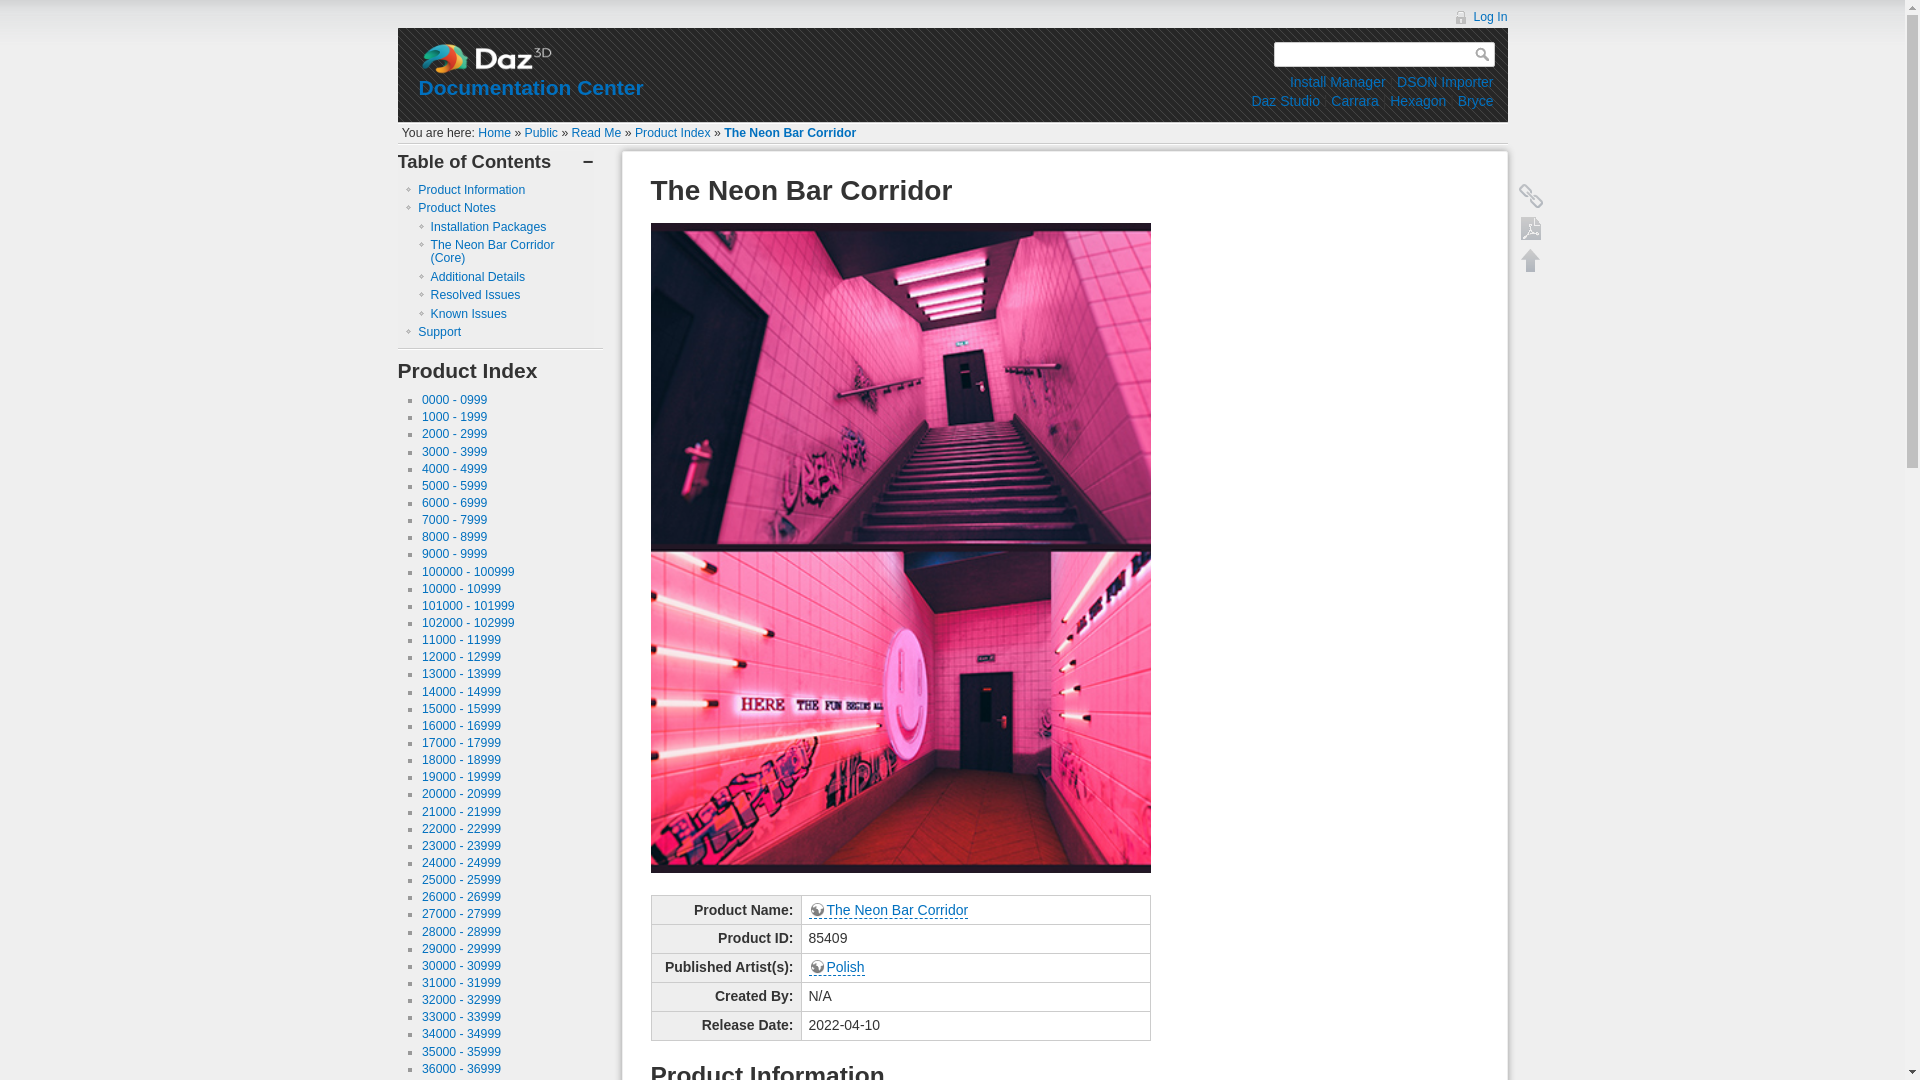  I want to click on Read Me, so click(597, 133).